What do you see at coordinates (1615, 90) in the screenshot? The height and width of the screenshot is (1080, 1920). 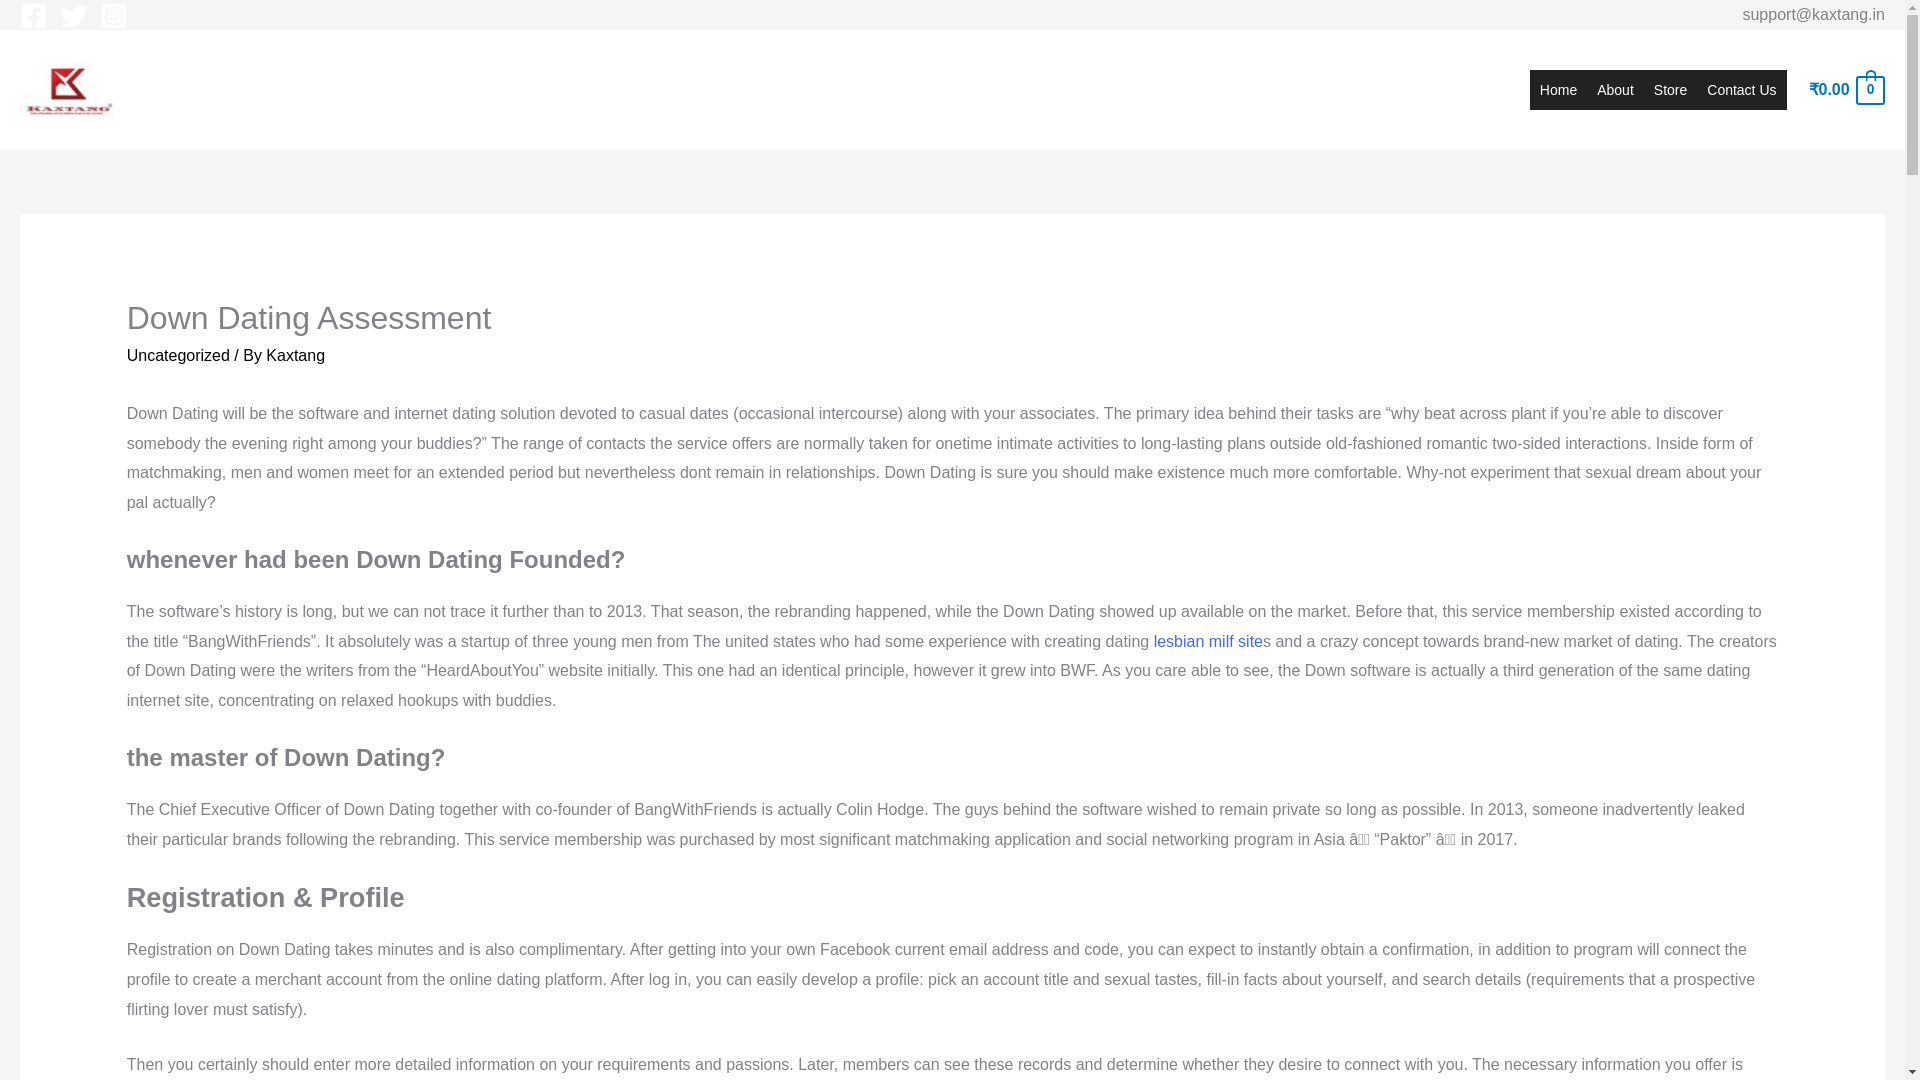 I see `About` at bounding box center [1615, 90].